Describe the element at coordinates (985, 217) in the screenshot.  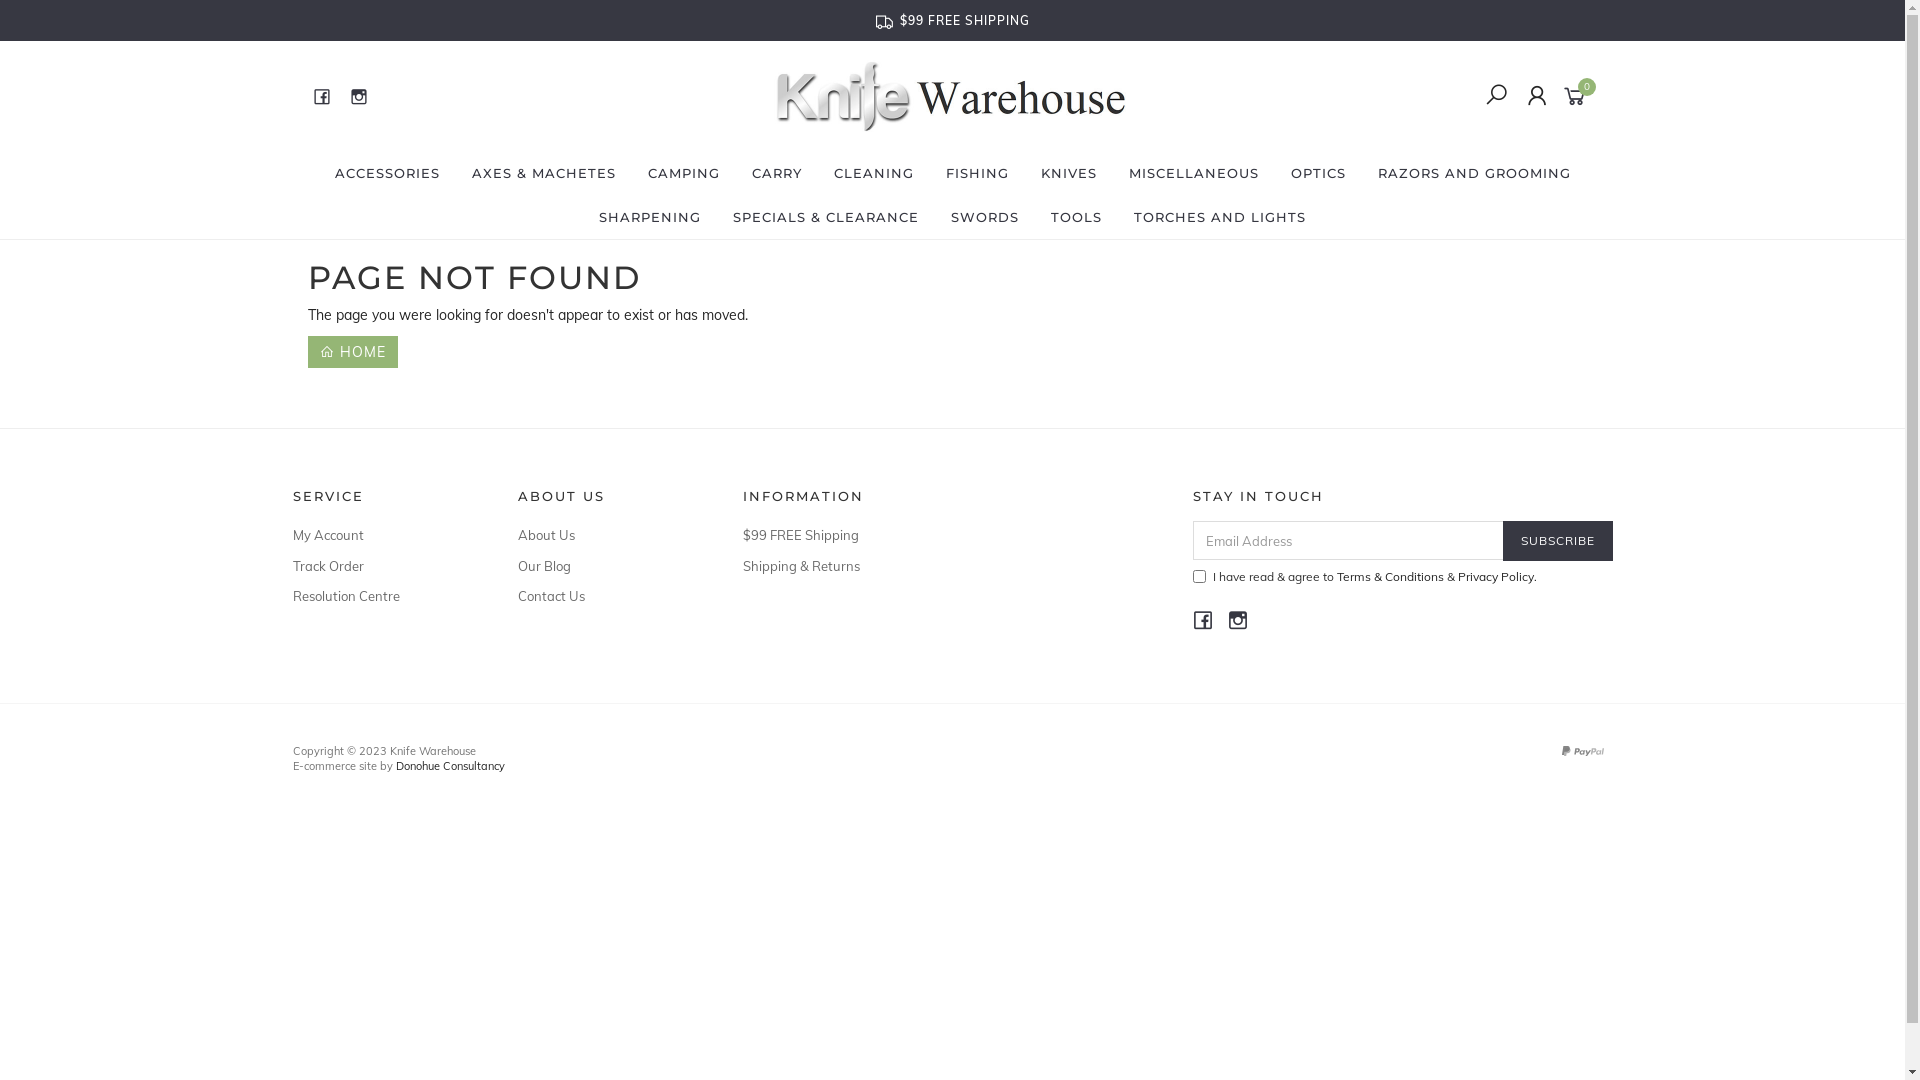
I see `SWORDS` at that location.